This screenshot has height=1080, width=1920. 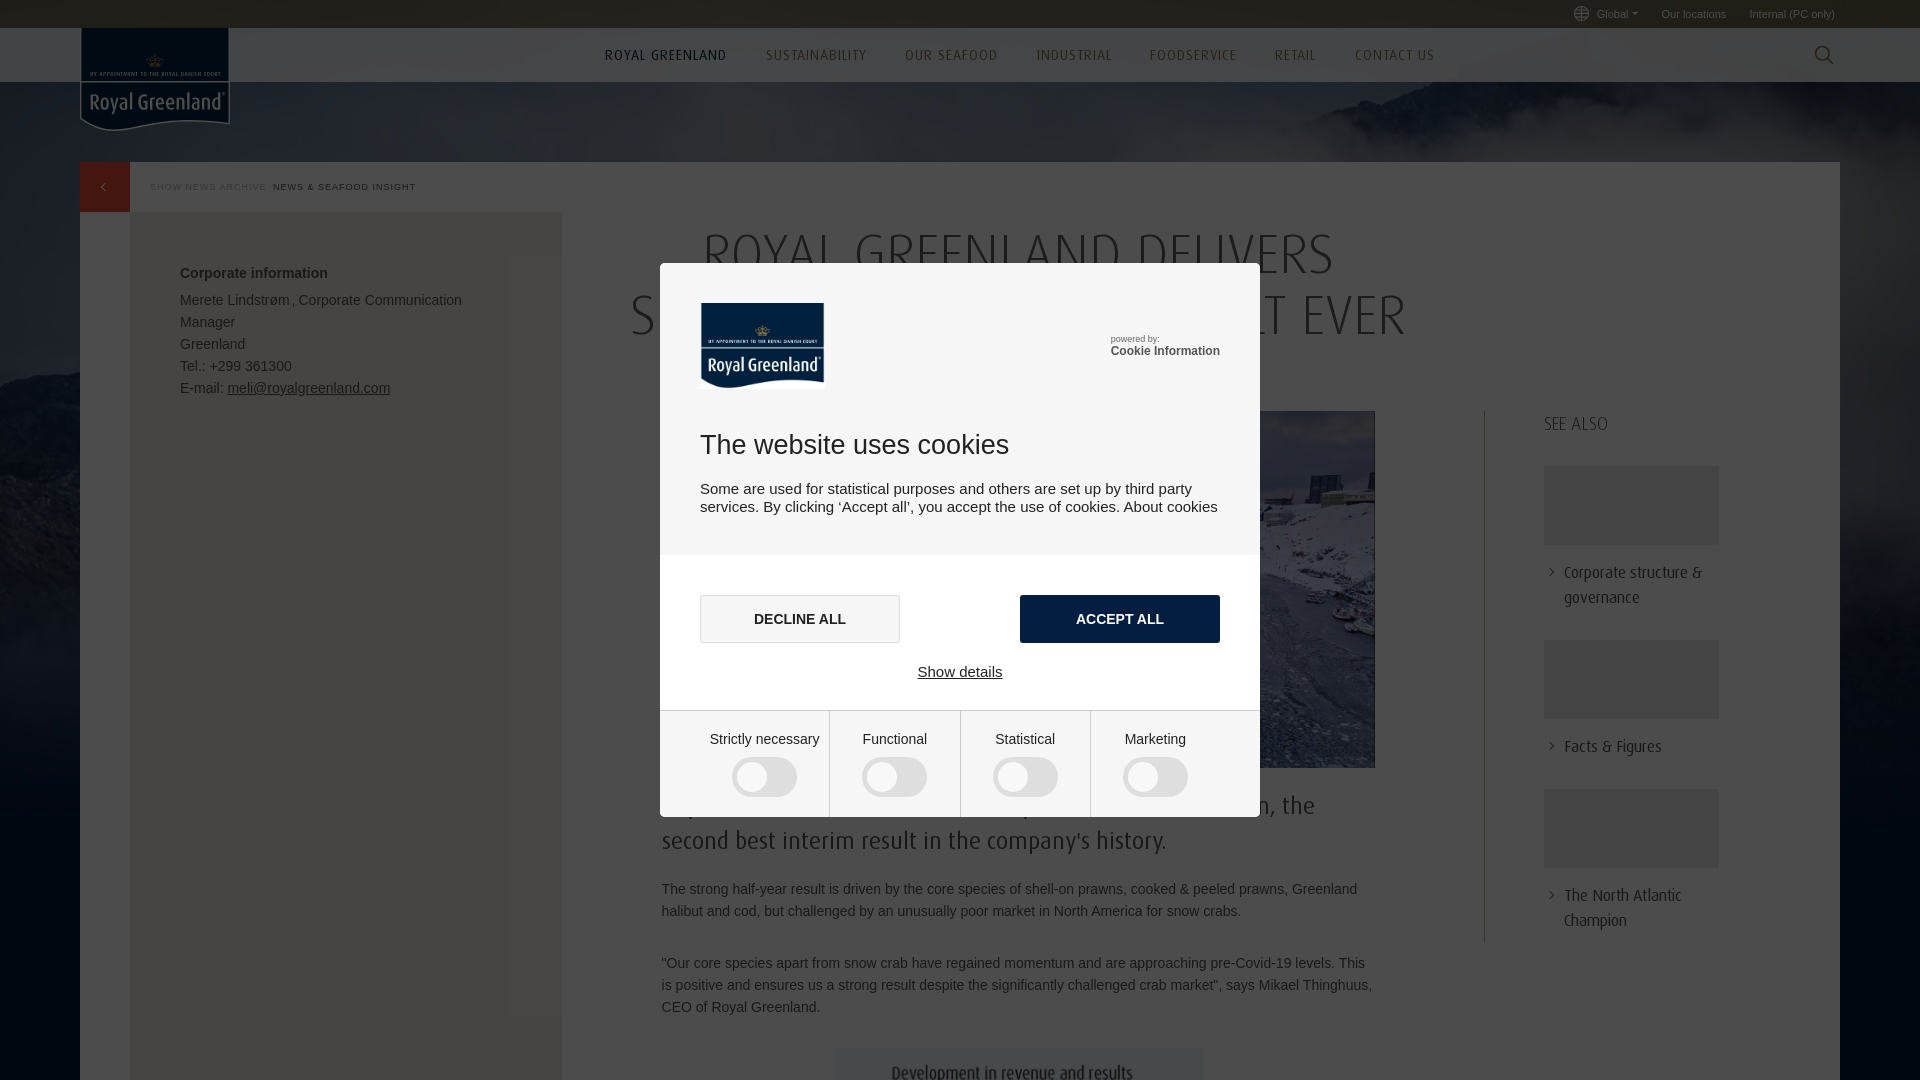 What do you see at coordinates (1170, 506) in the screenshot?
I see `About cookies` at bounding box center [1170, 506].